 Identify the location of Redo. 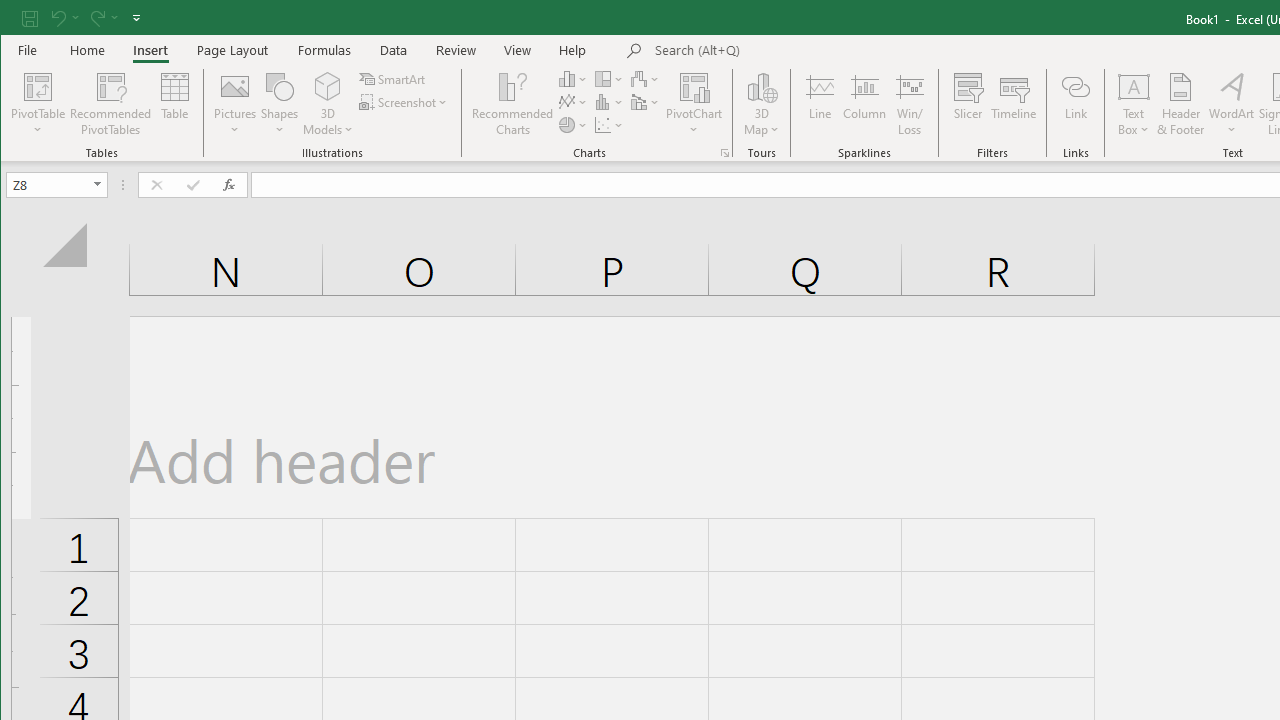
(102, 18).